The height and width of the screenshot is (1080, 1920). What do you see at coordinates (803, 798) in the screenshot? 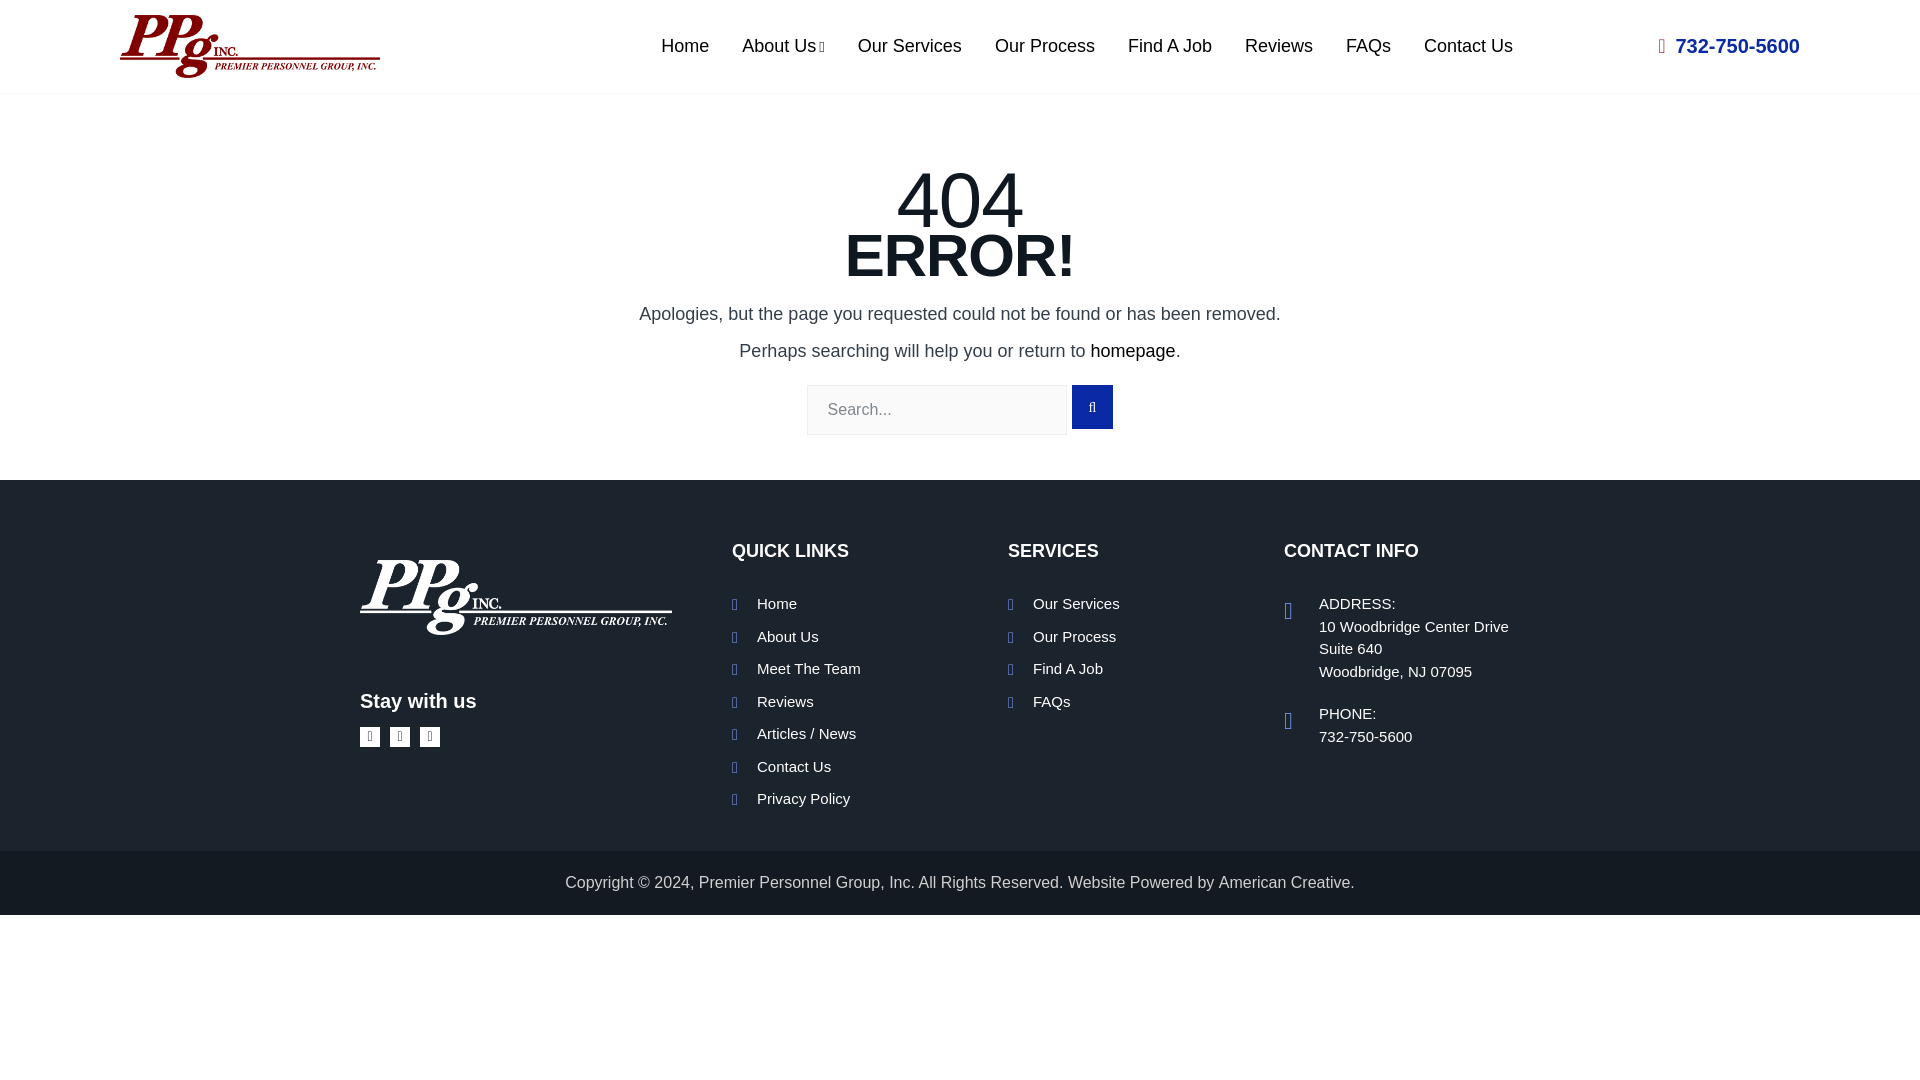
I see `Privacy Policy` at bounding box center [803, 798].